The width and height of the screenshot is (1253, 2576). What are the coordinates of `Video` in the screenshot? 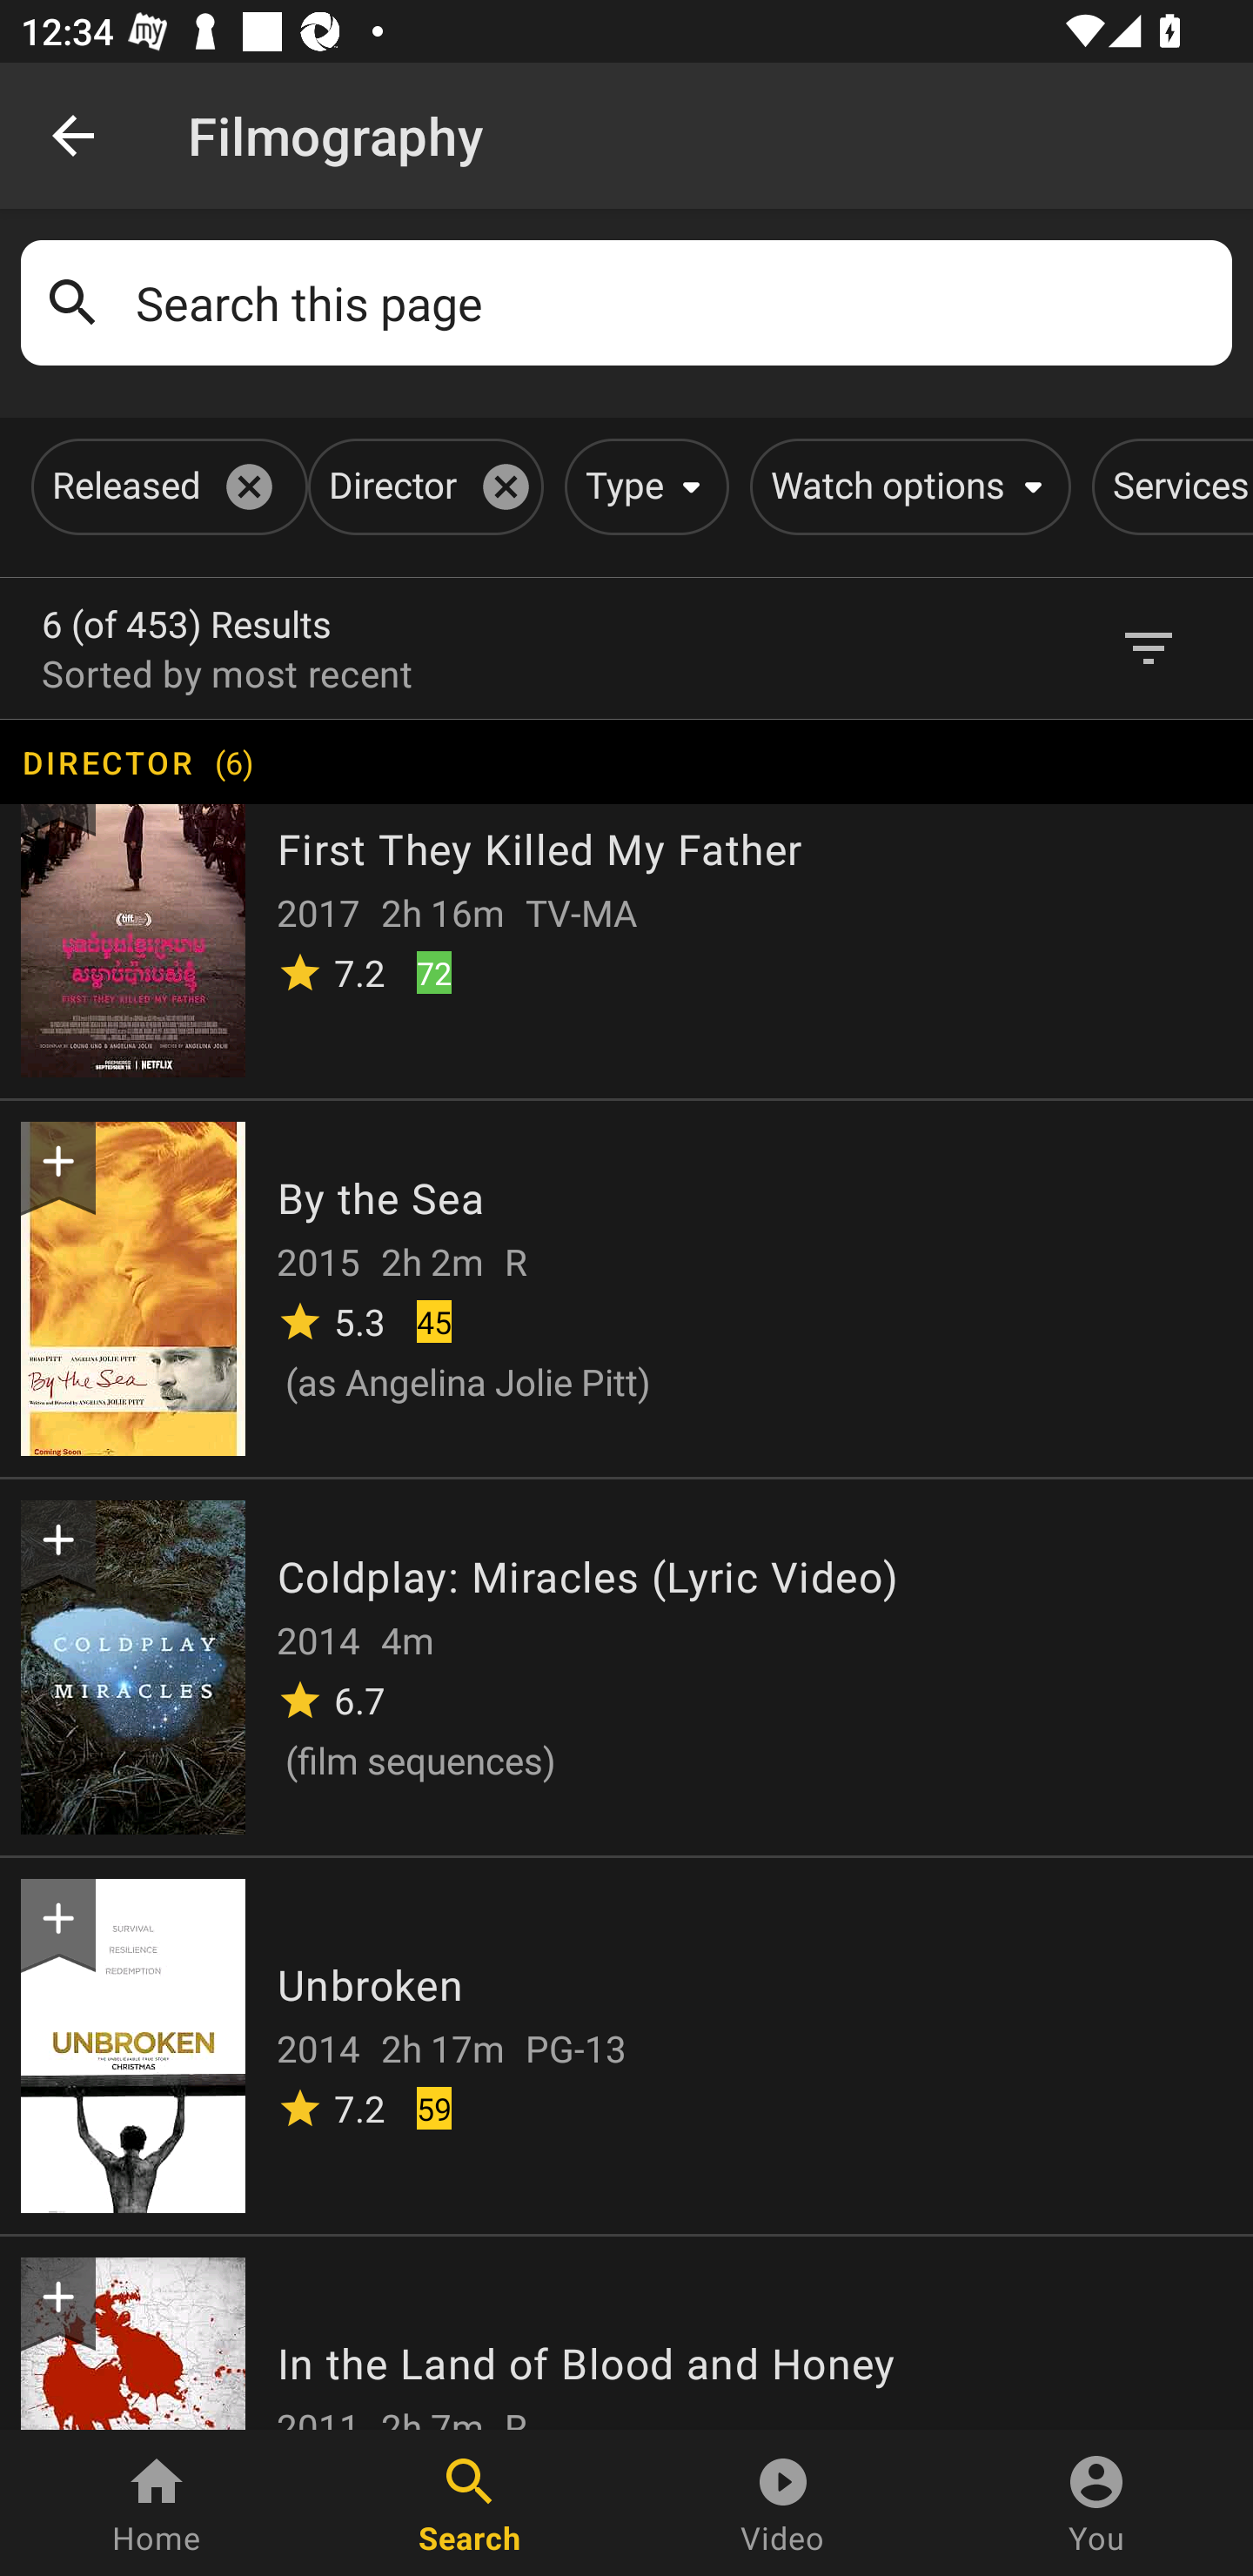 It's located at (783, 2503).